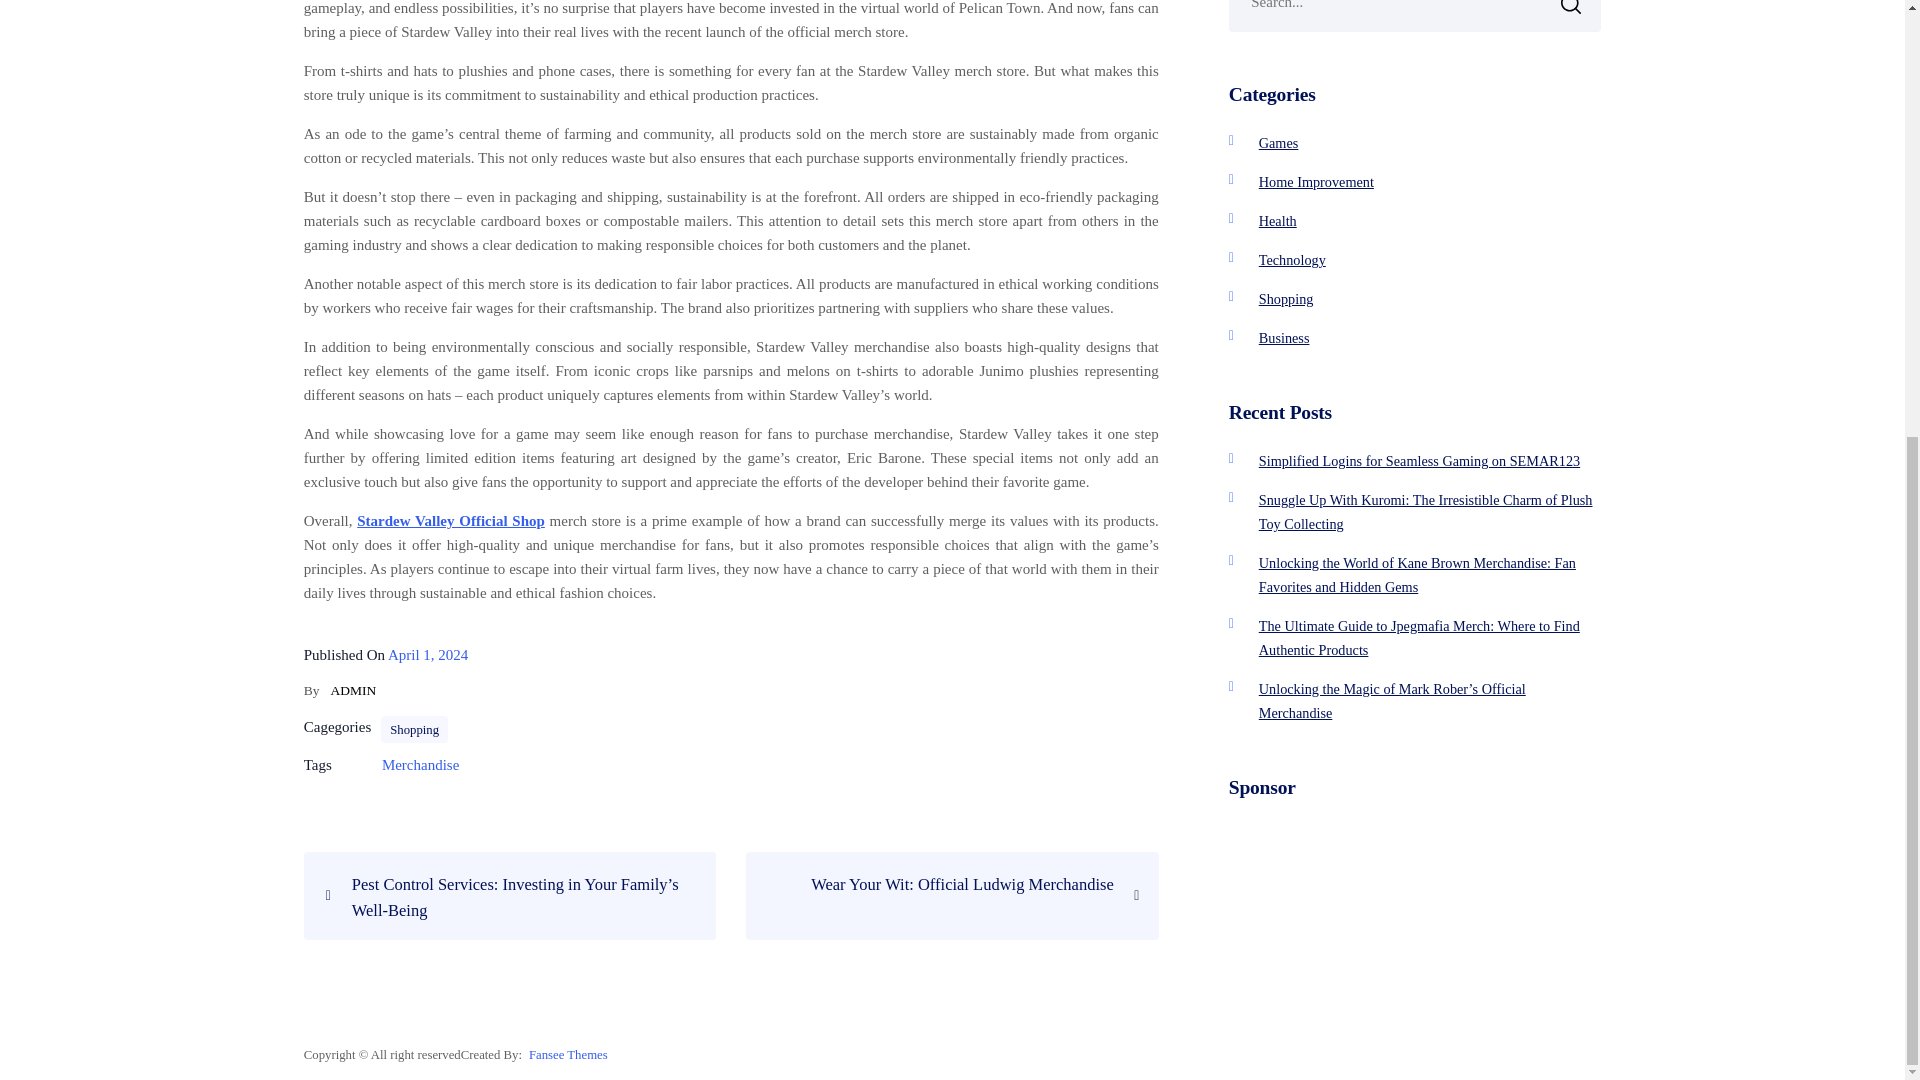 This screenshot has width=1920, height=1080. What do you see at coordinates (414, 730) in the screenshot?
I see `April 1, 2024` at bounding box center [414, 730].